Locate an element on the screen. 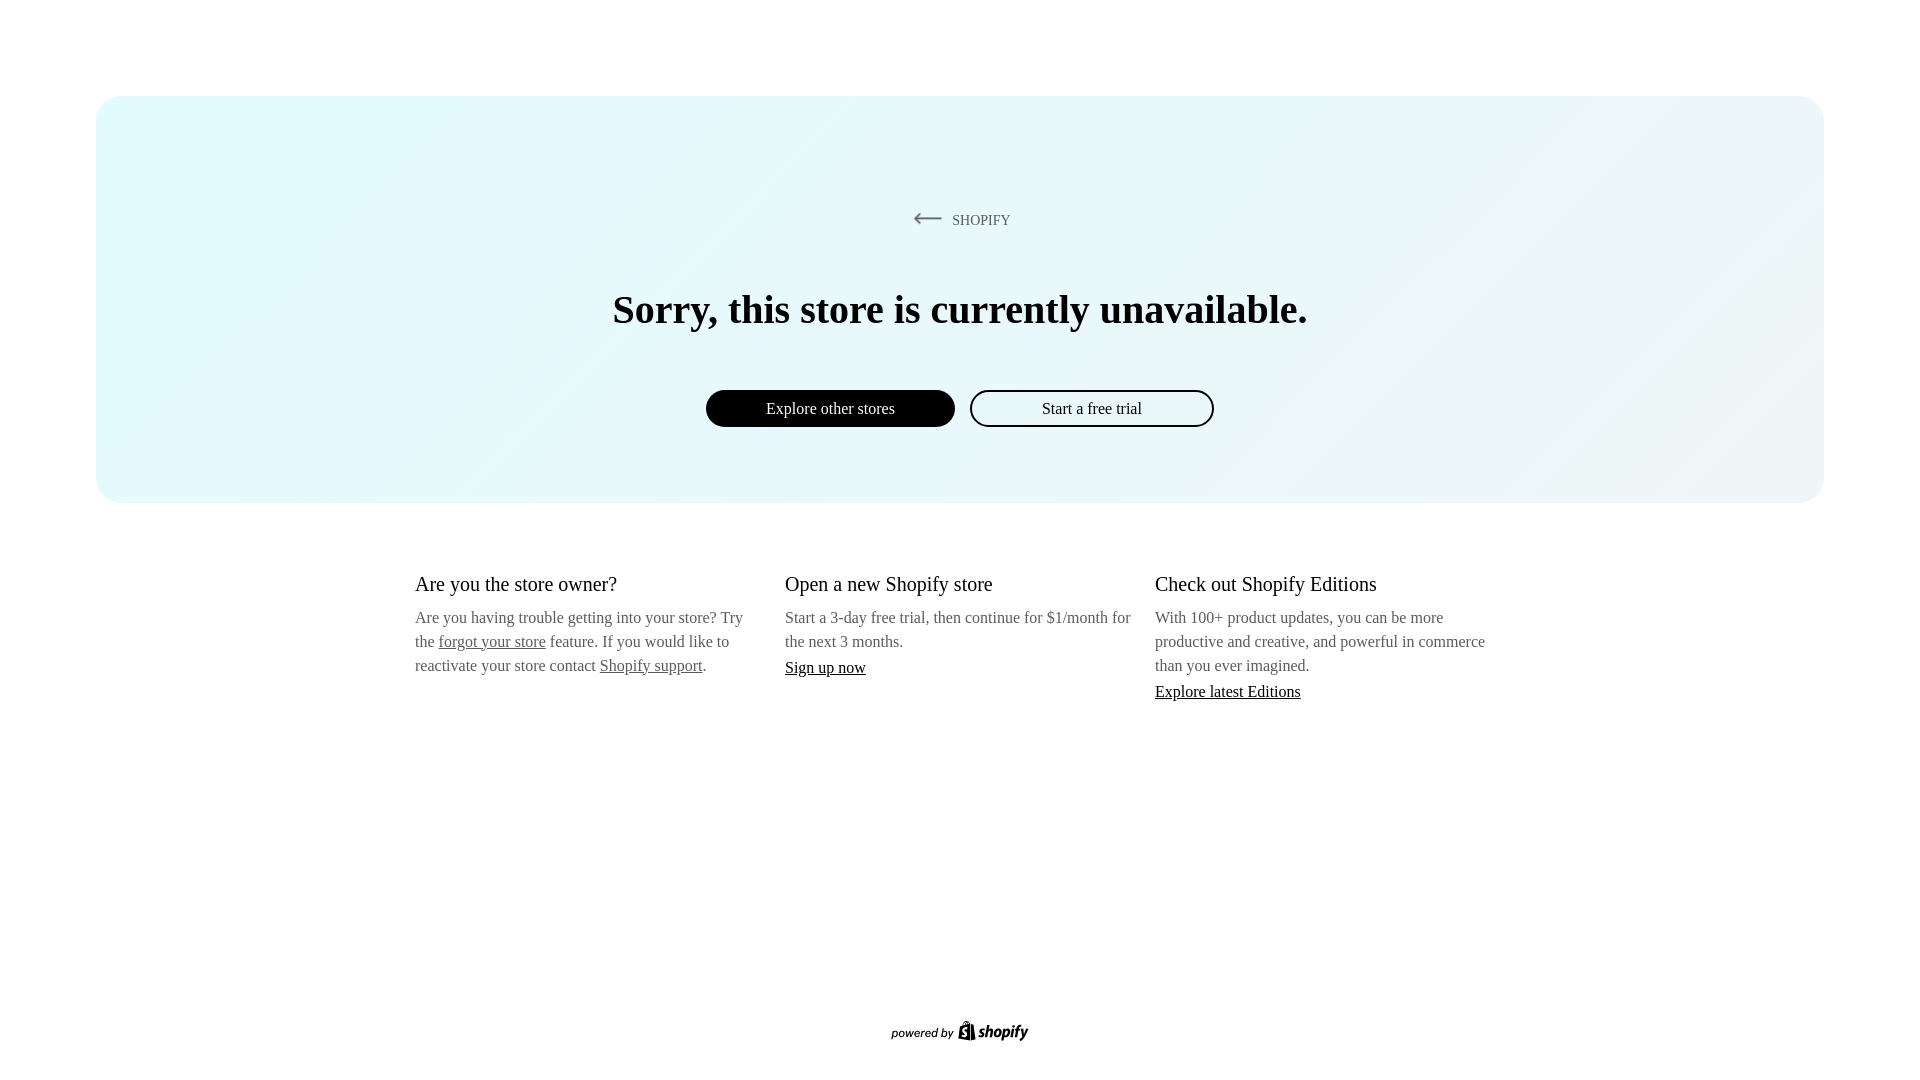  Explore other stores is located at coordinates (830, 408).